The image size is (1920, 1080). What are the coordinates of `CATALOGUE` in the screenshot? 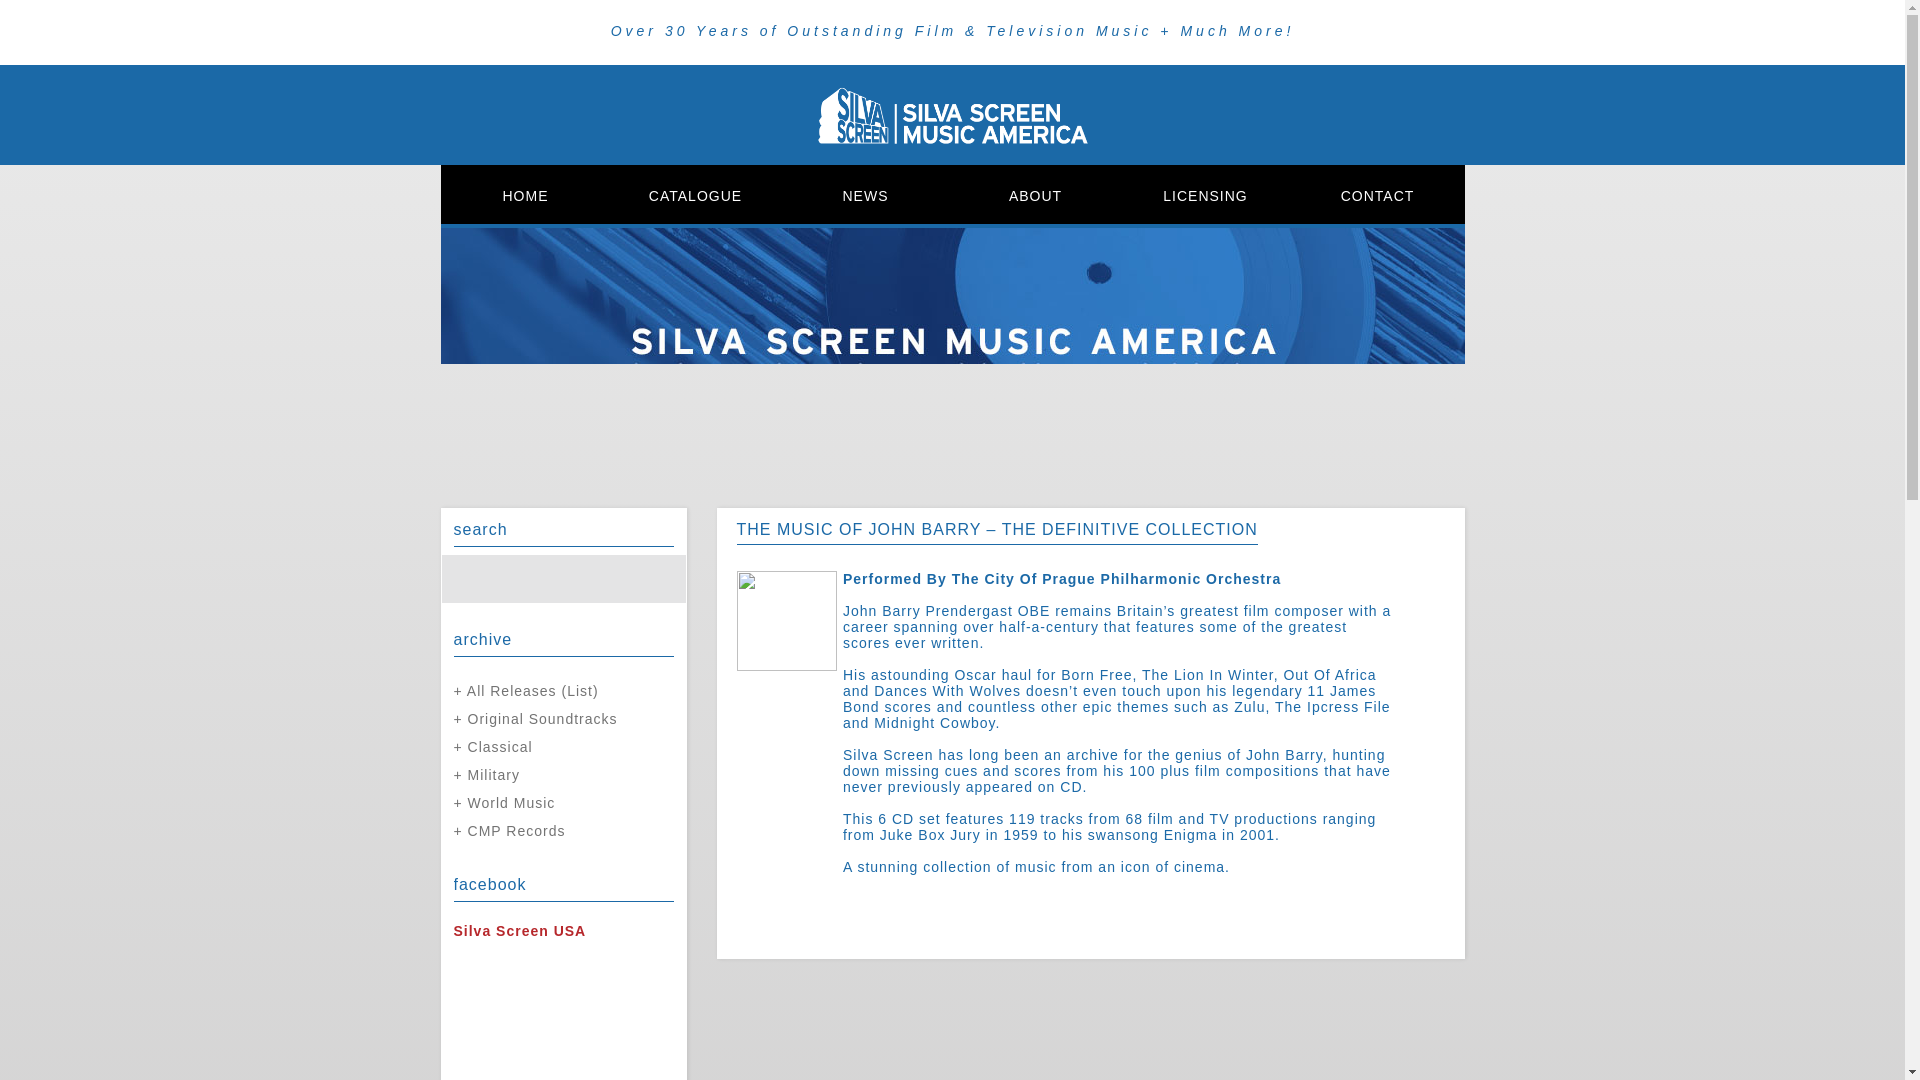 It's located at (694, 195).